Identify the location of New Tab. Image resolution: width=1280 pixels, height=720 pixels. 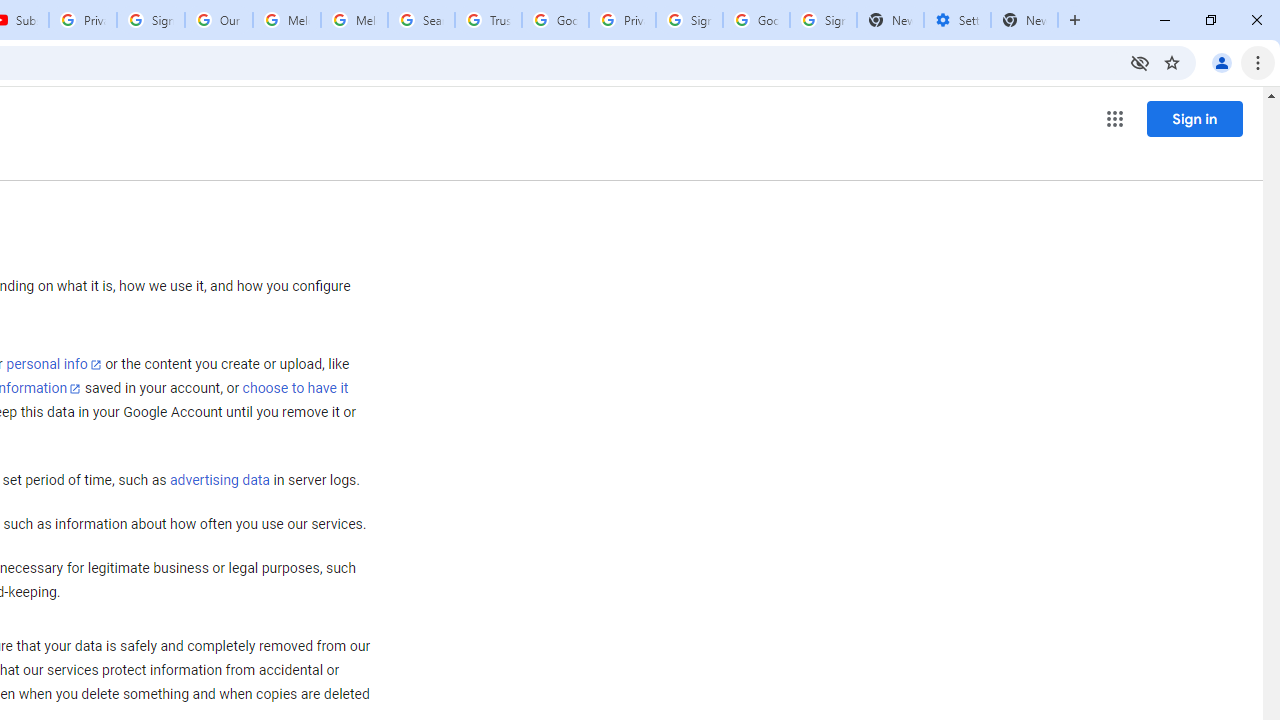
(1024, 20).